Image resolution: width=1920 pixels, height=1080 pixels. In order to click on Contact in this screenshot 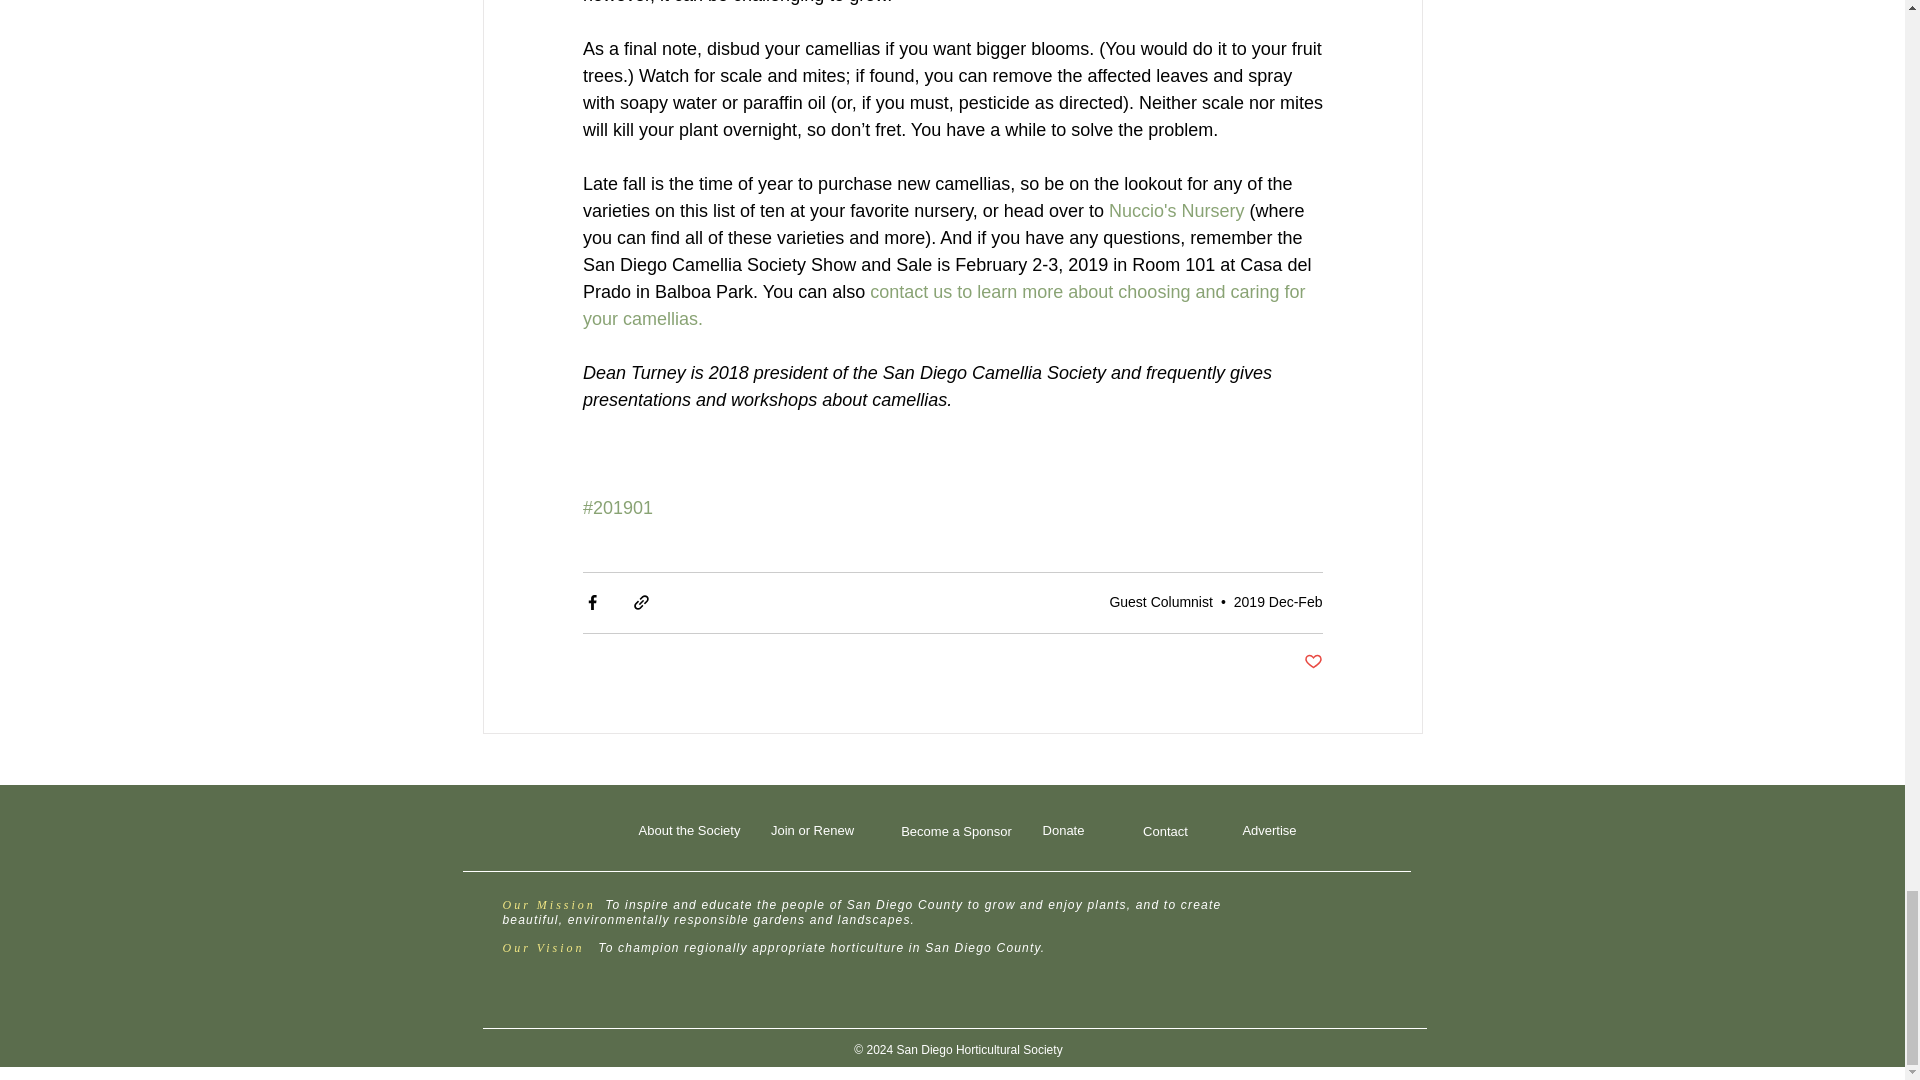, I will do `click(1164, 831)`.